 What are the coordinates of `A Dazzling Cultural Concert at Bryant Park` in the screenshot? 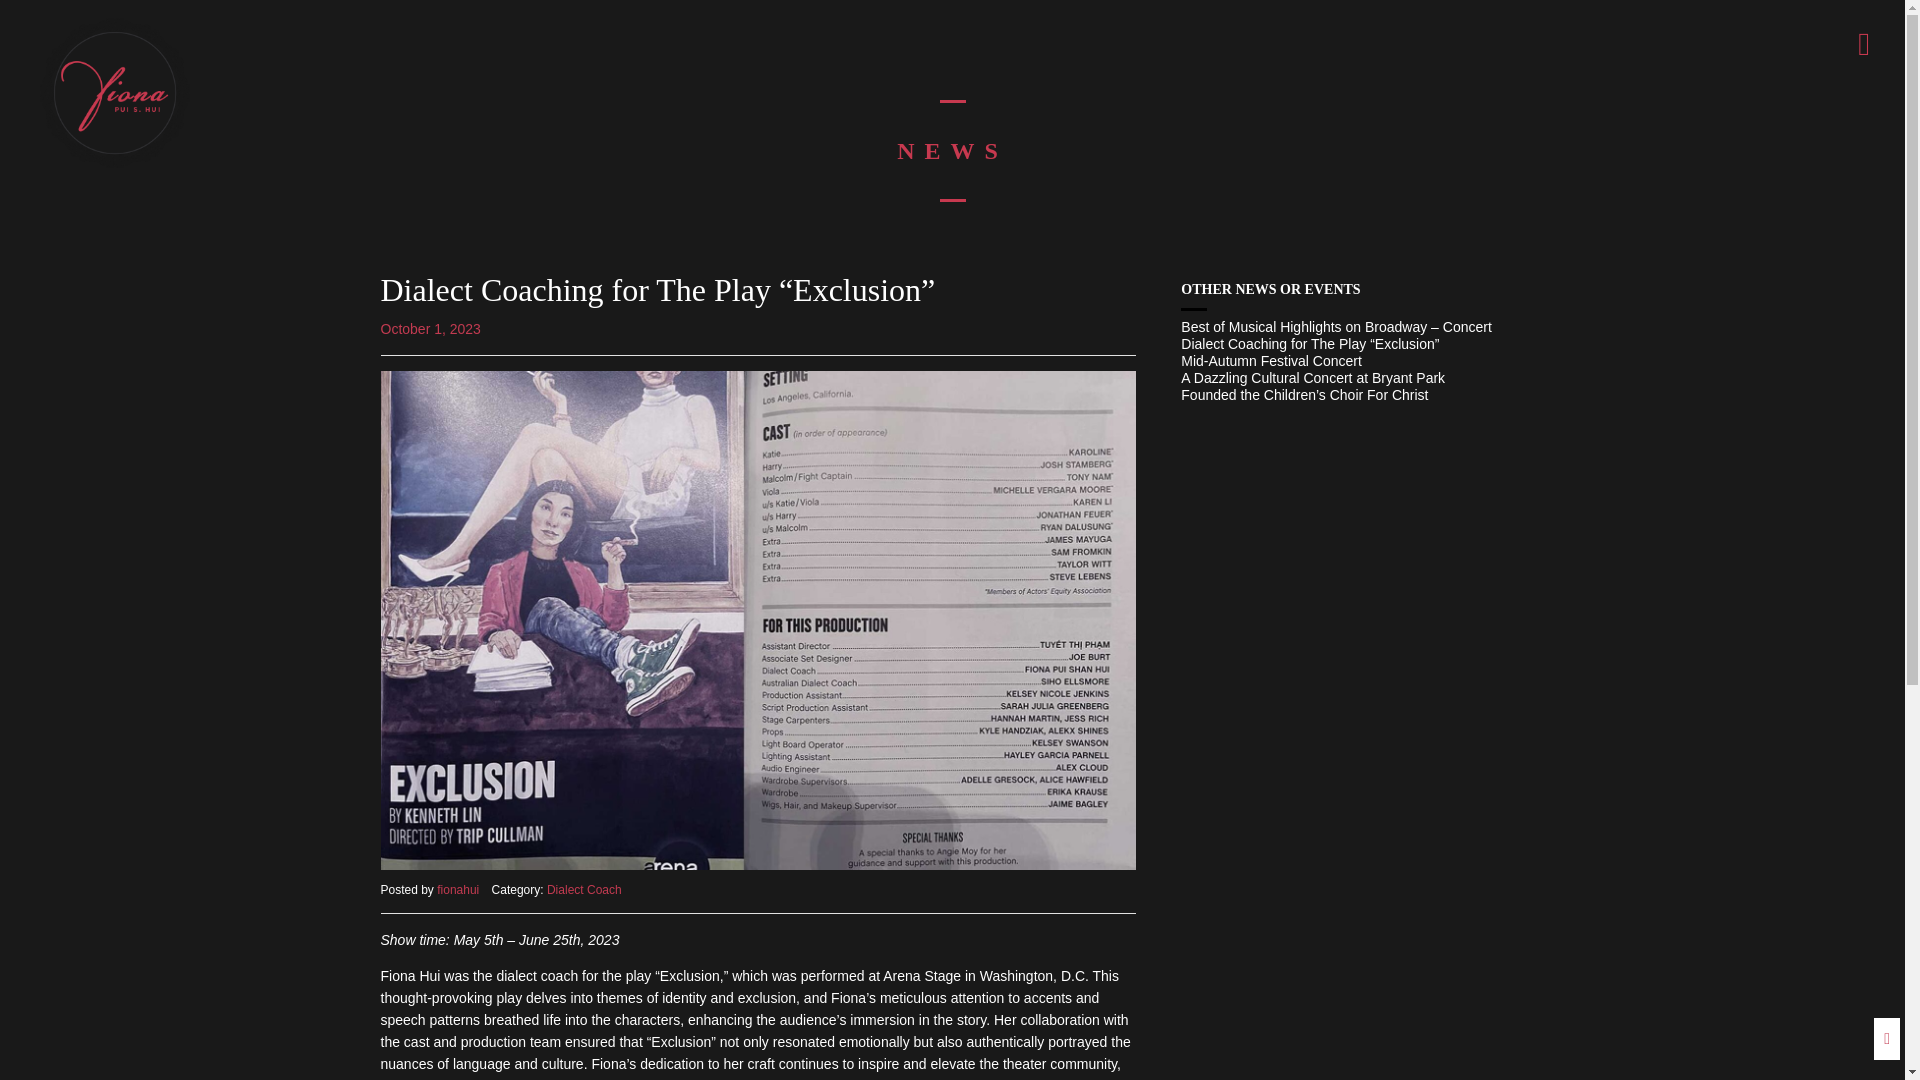 It's located at (1352, 378).